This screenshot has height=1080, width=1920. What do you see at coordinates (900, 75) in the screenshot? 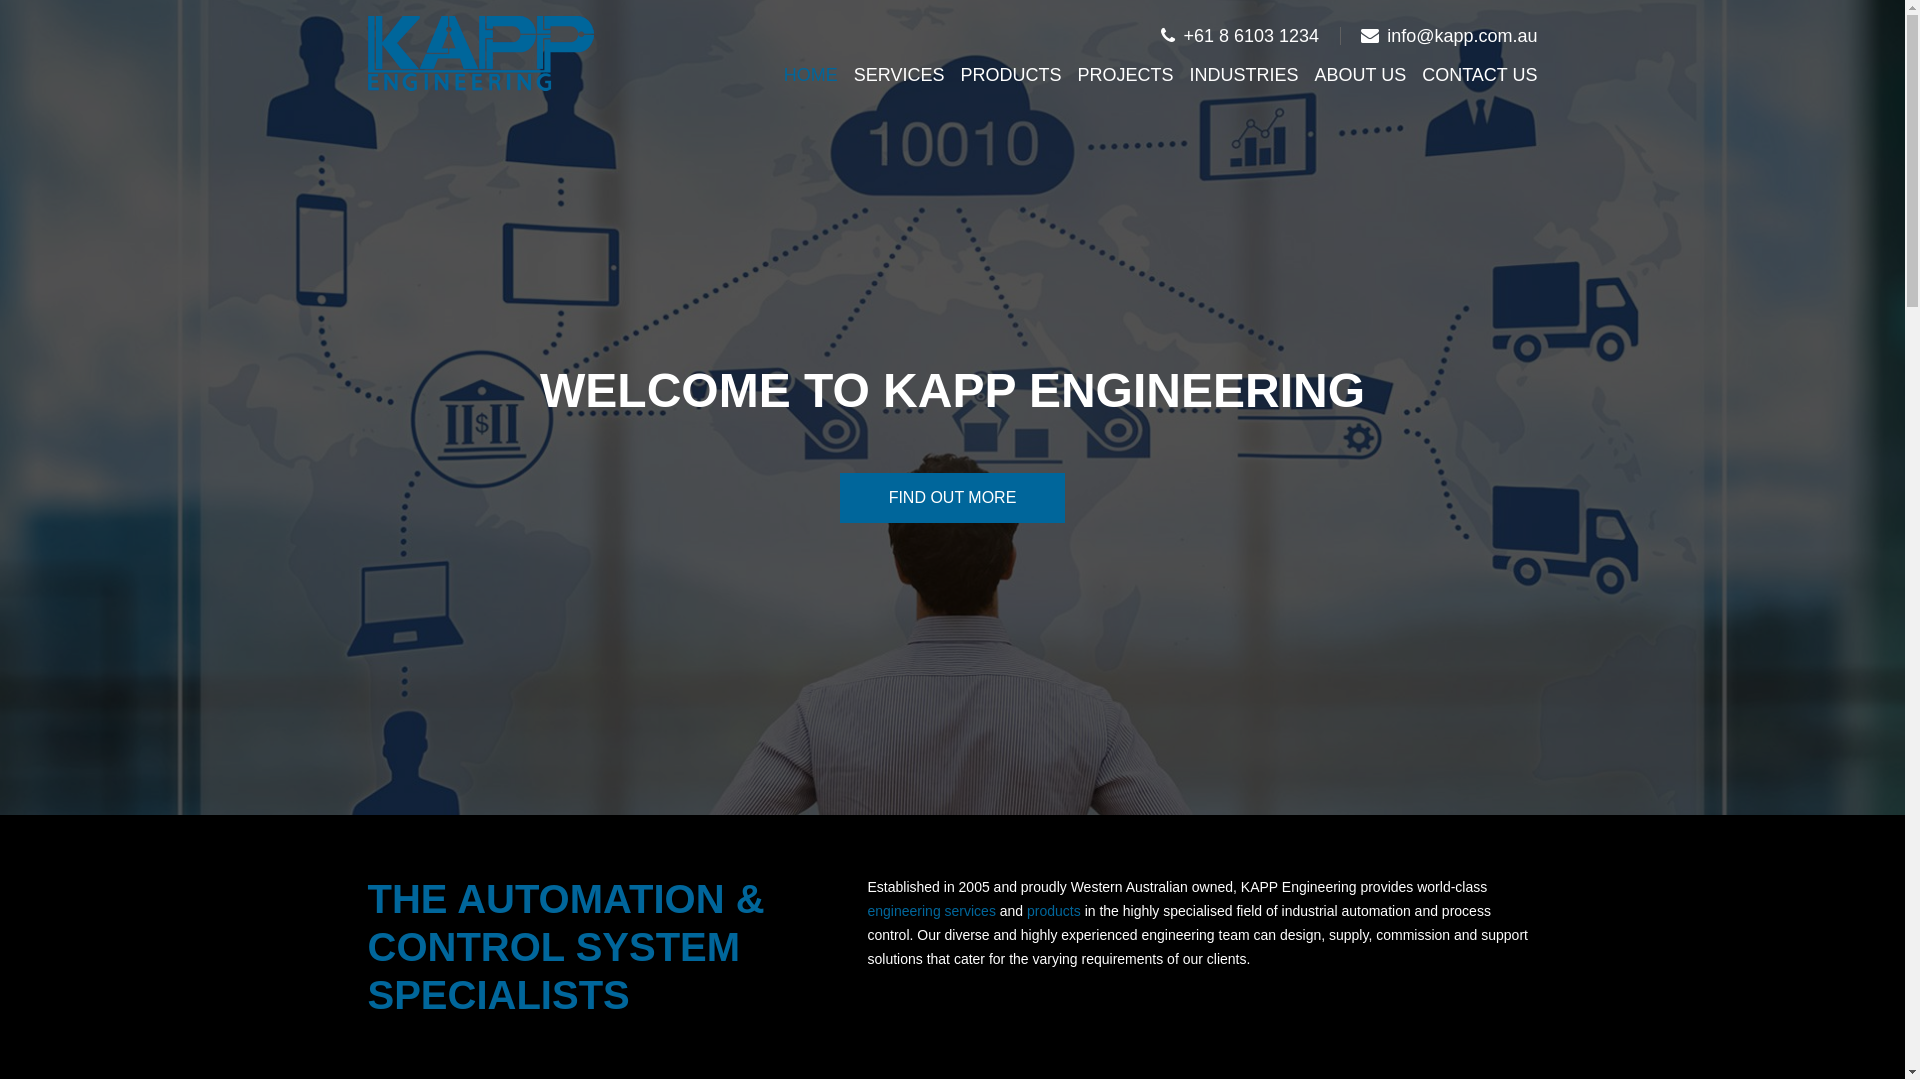
I see `SERVICES` at bounding box center [900, 75].